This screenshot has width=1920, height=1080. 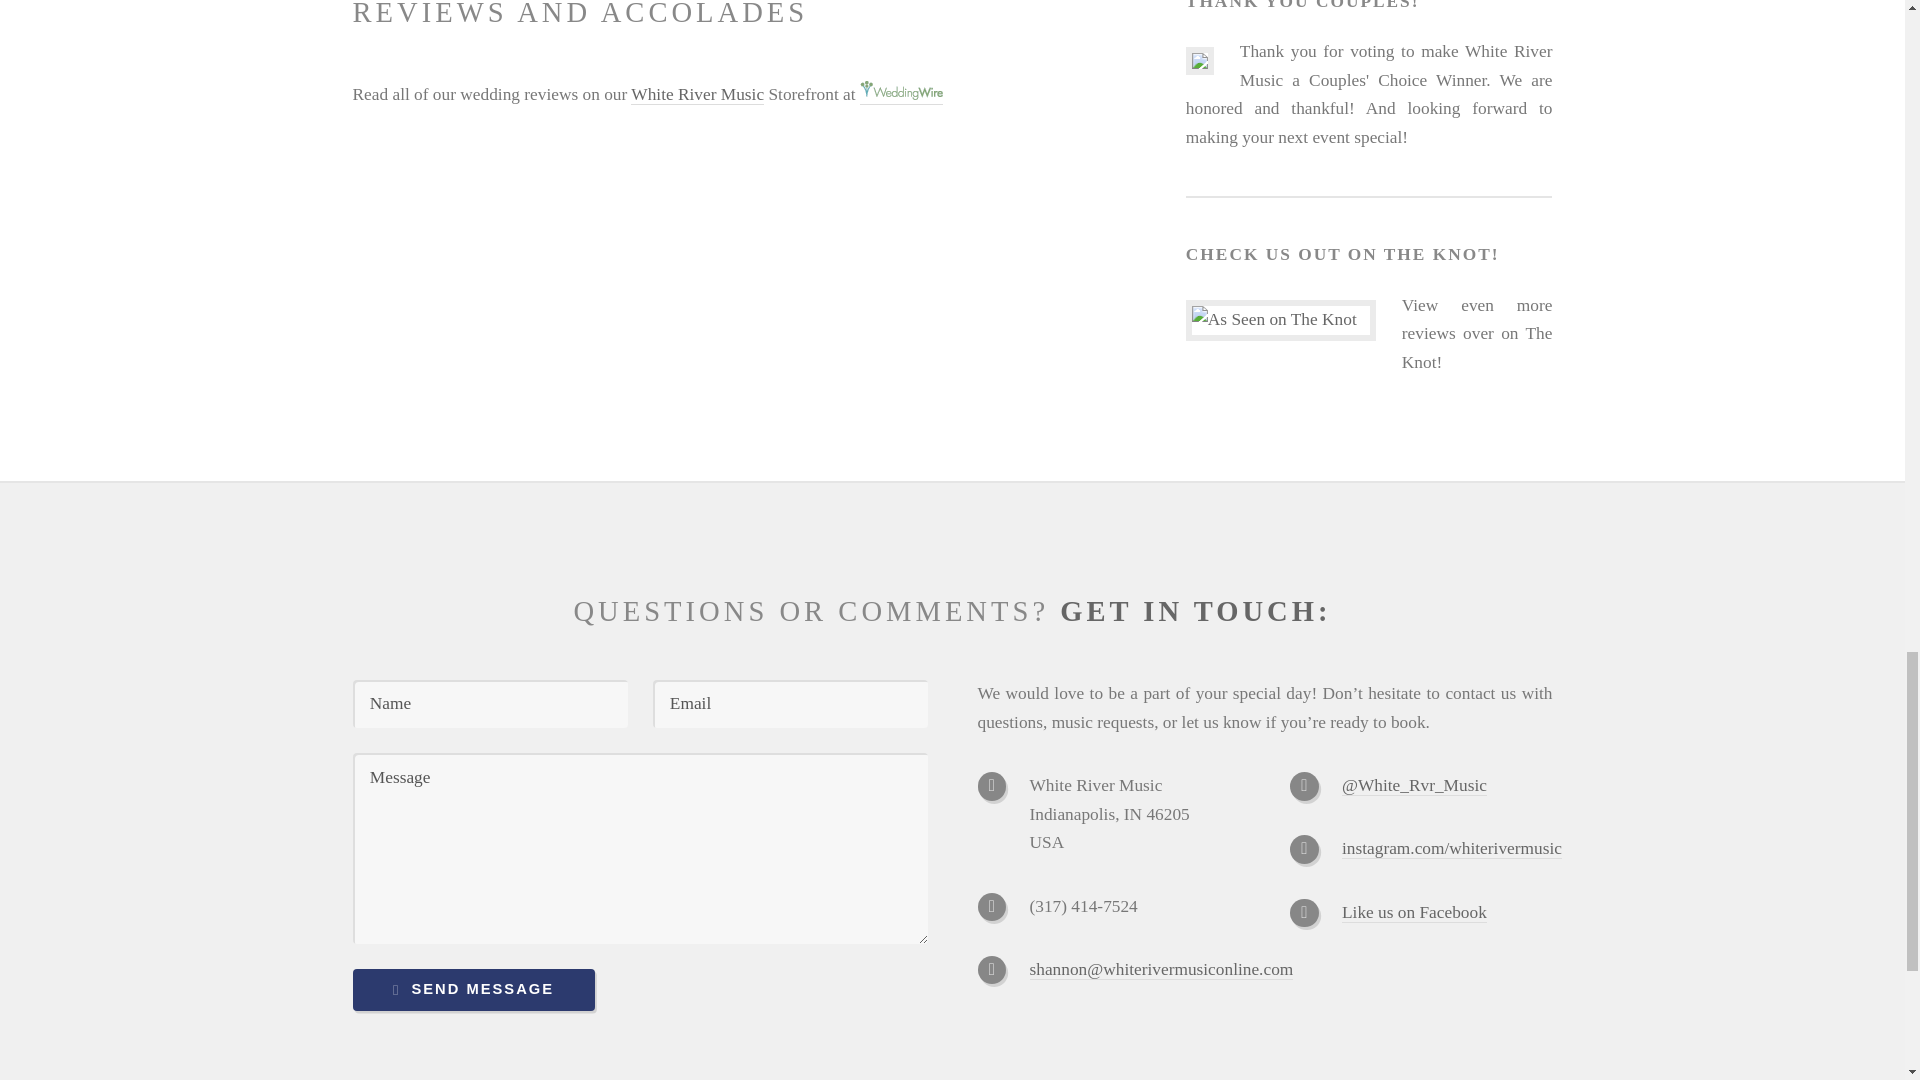 What do you see at coordinates (472, 989) in the screenshot?
I see `SEND MESSAGE` at bounding box center [472, 989].